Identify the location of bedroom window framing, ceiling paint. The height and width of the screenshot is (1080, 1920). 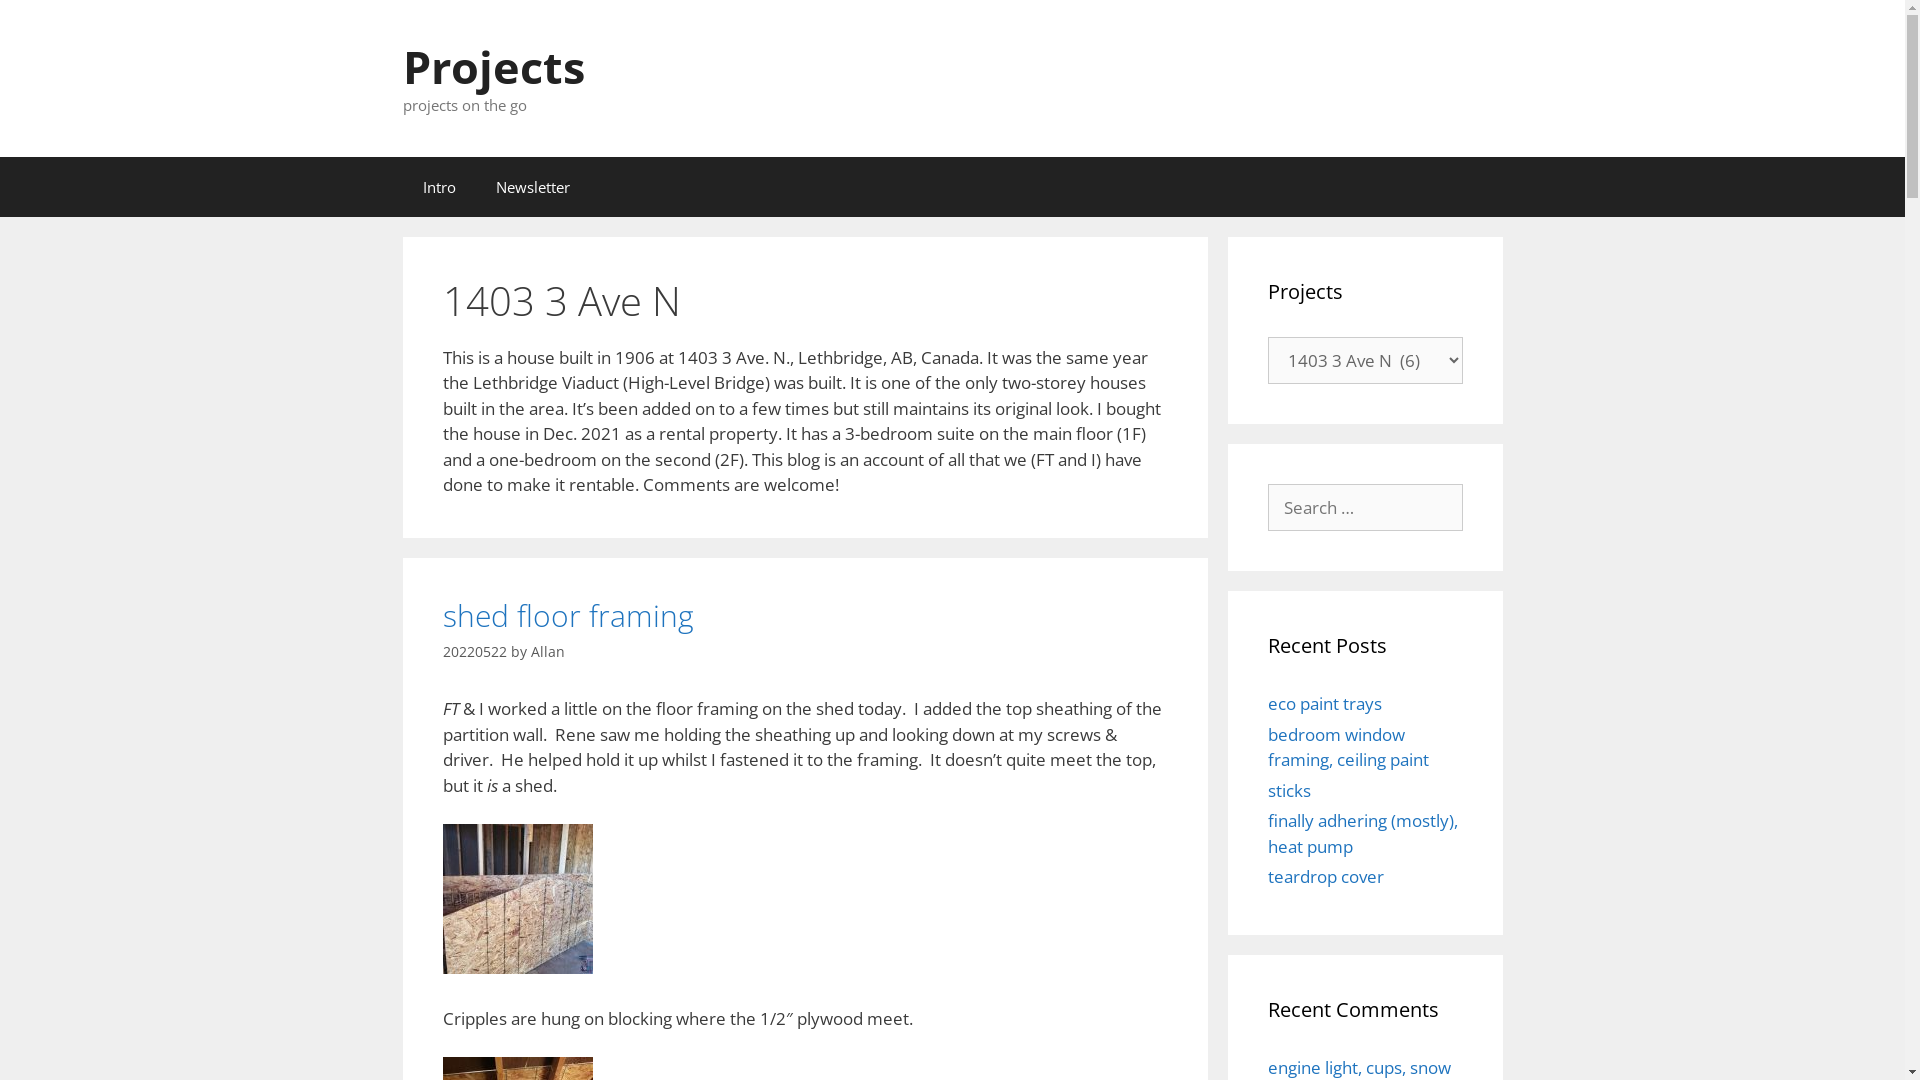
(1348, 746).